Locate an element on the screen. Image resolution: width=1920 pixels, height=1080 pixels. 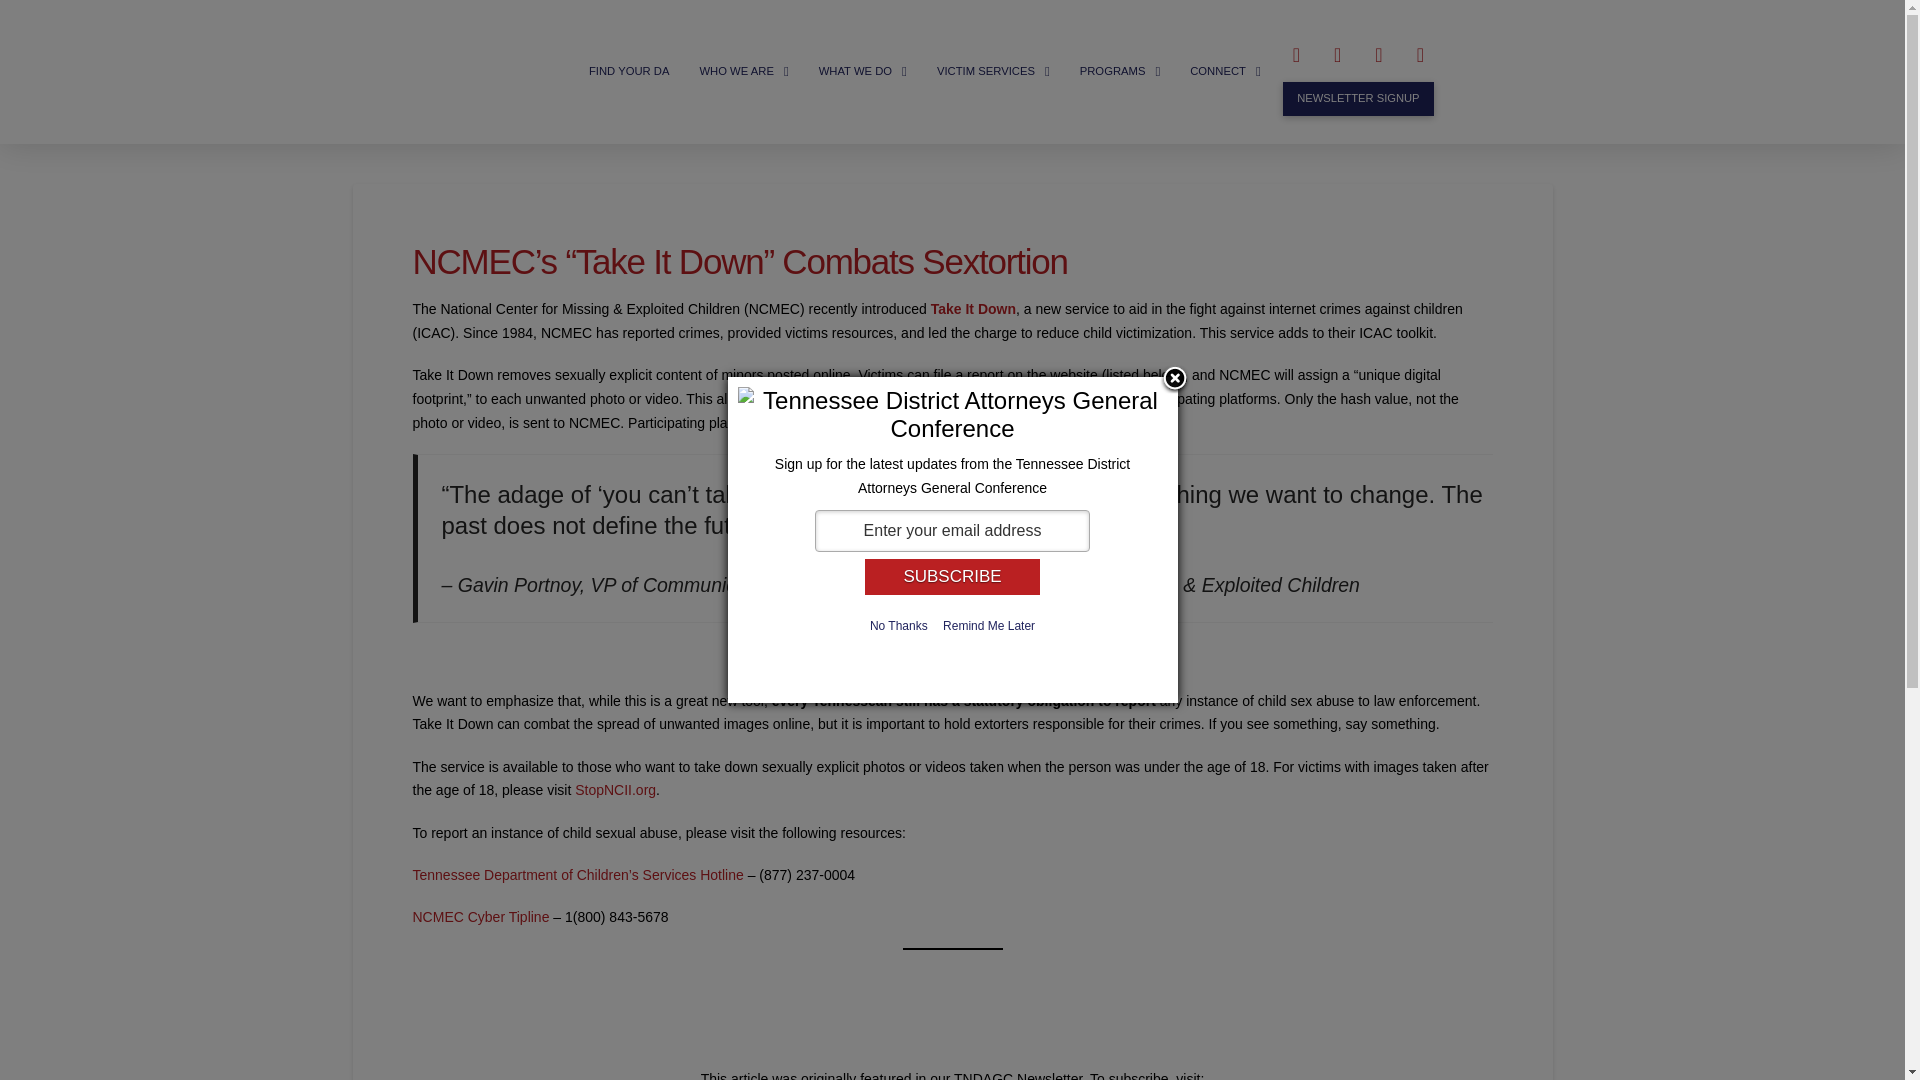
WHO WE ARE is located at coordinates (742, 70).